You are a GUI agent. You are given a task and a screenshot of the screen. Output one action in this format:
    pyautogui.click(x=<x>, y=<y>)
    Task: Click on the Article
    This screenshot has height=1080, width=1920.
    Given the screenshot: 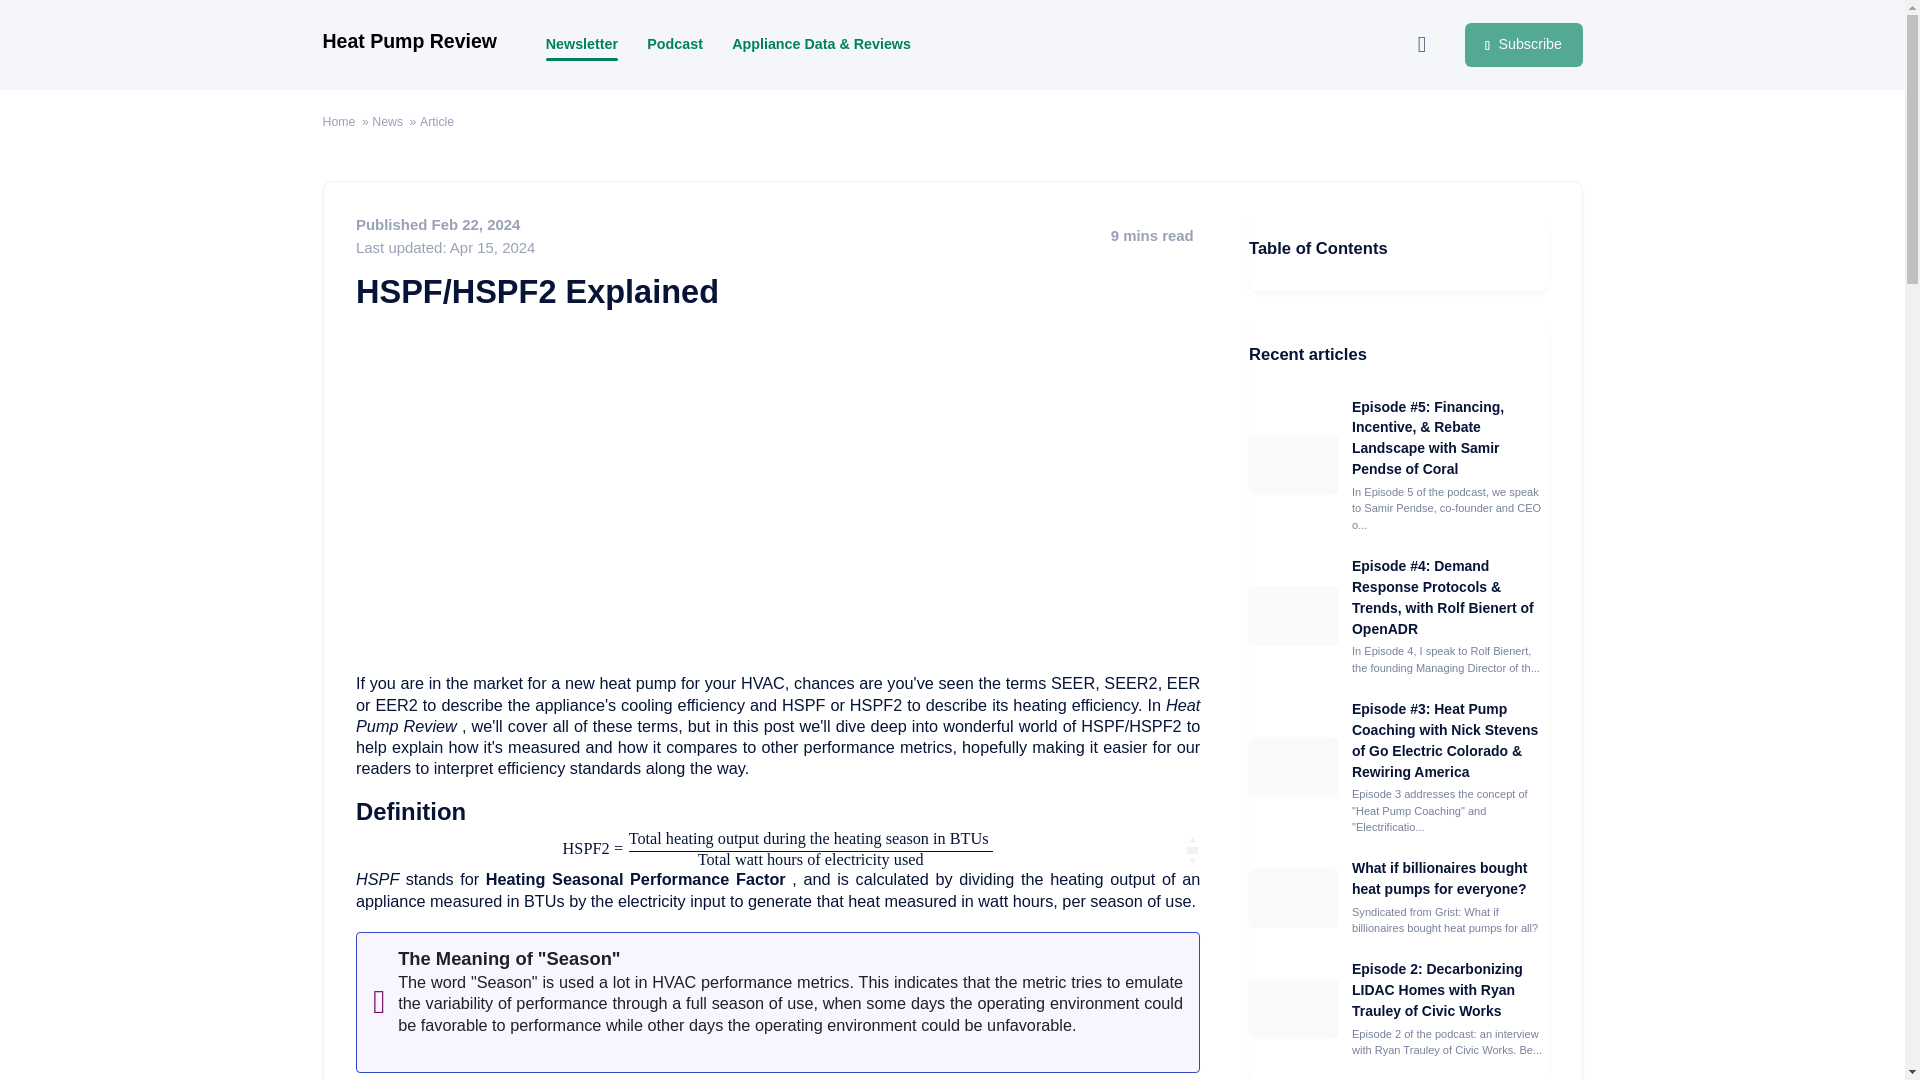 What is the action you would take?
    pyautogui.click(x=436, y=122)
    